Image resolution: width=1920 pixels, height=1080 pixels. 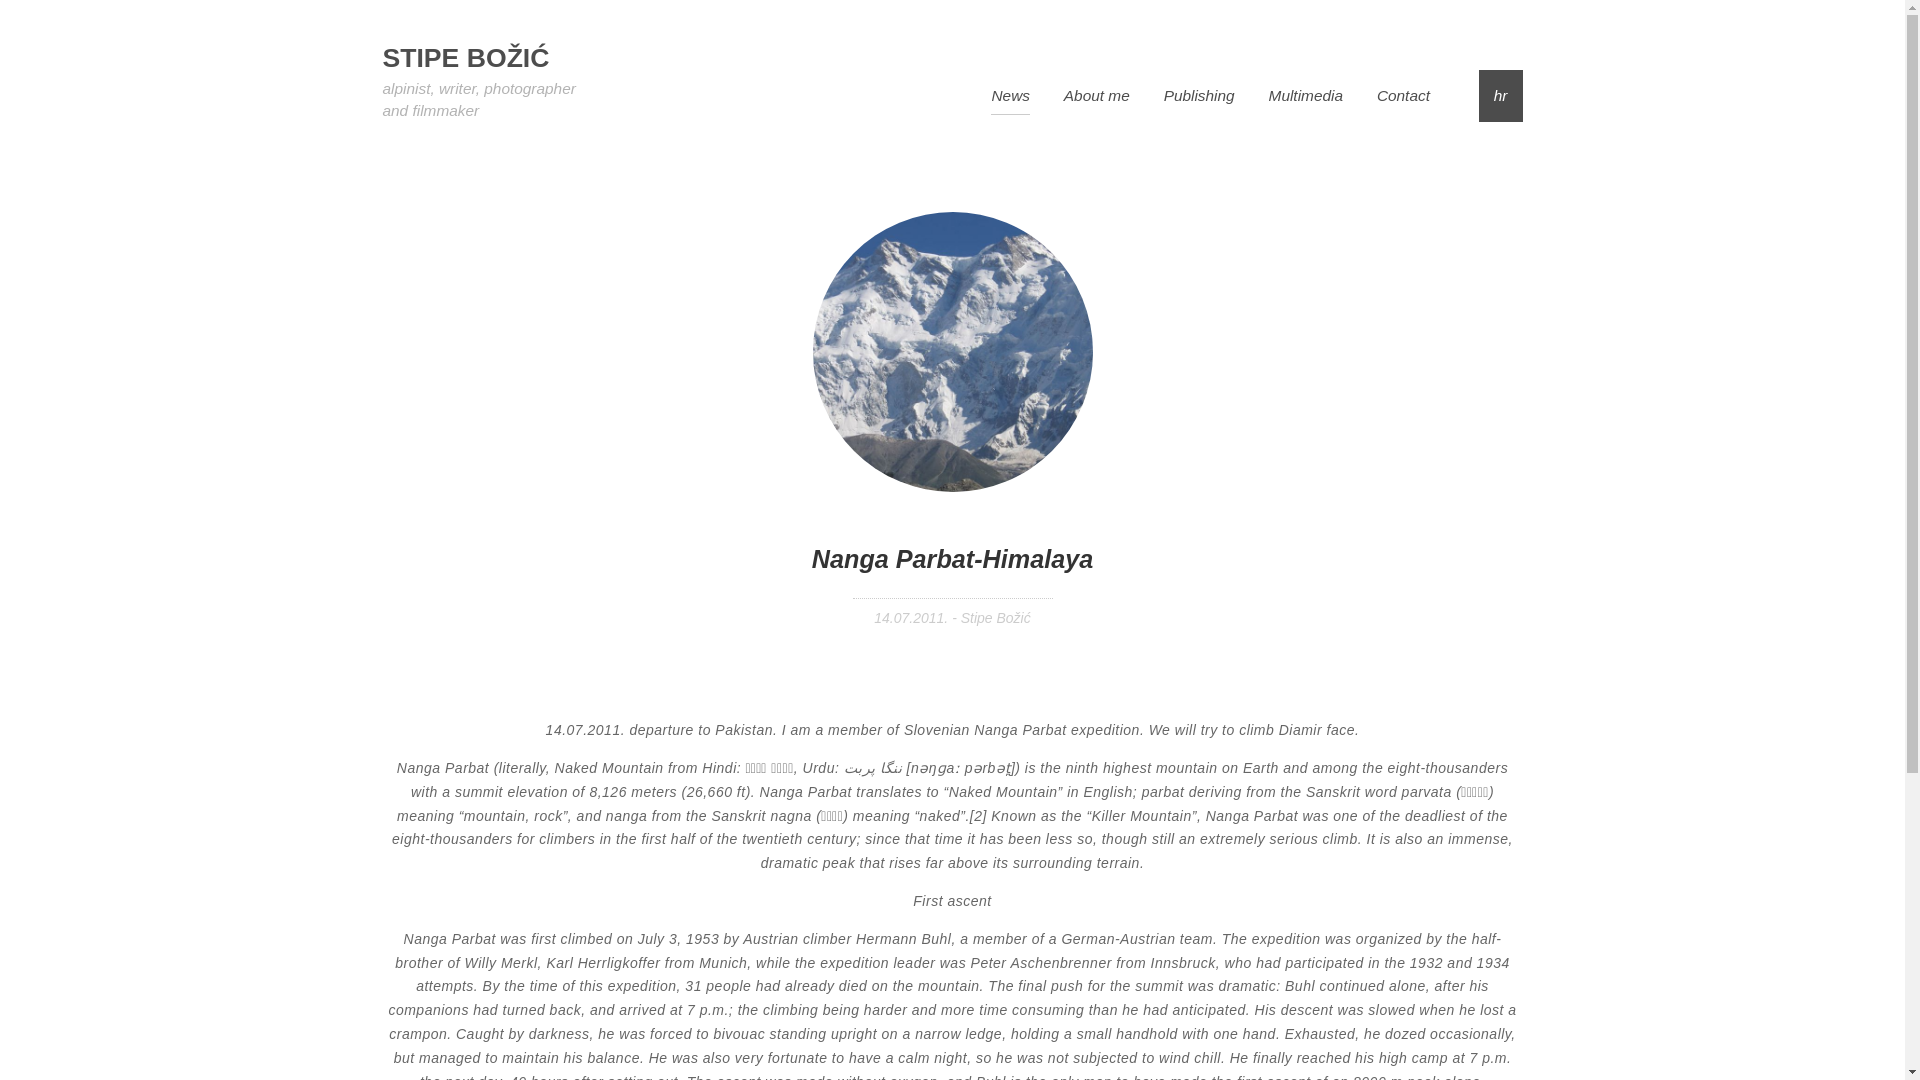 I want to click on Multimedia, so click(x=1306, y=100).